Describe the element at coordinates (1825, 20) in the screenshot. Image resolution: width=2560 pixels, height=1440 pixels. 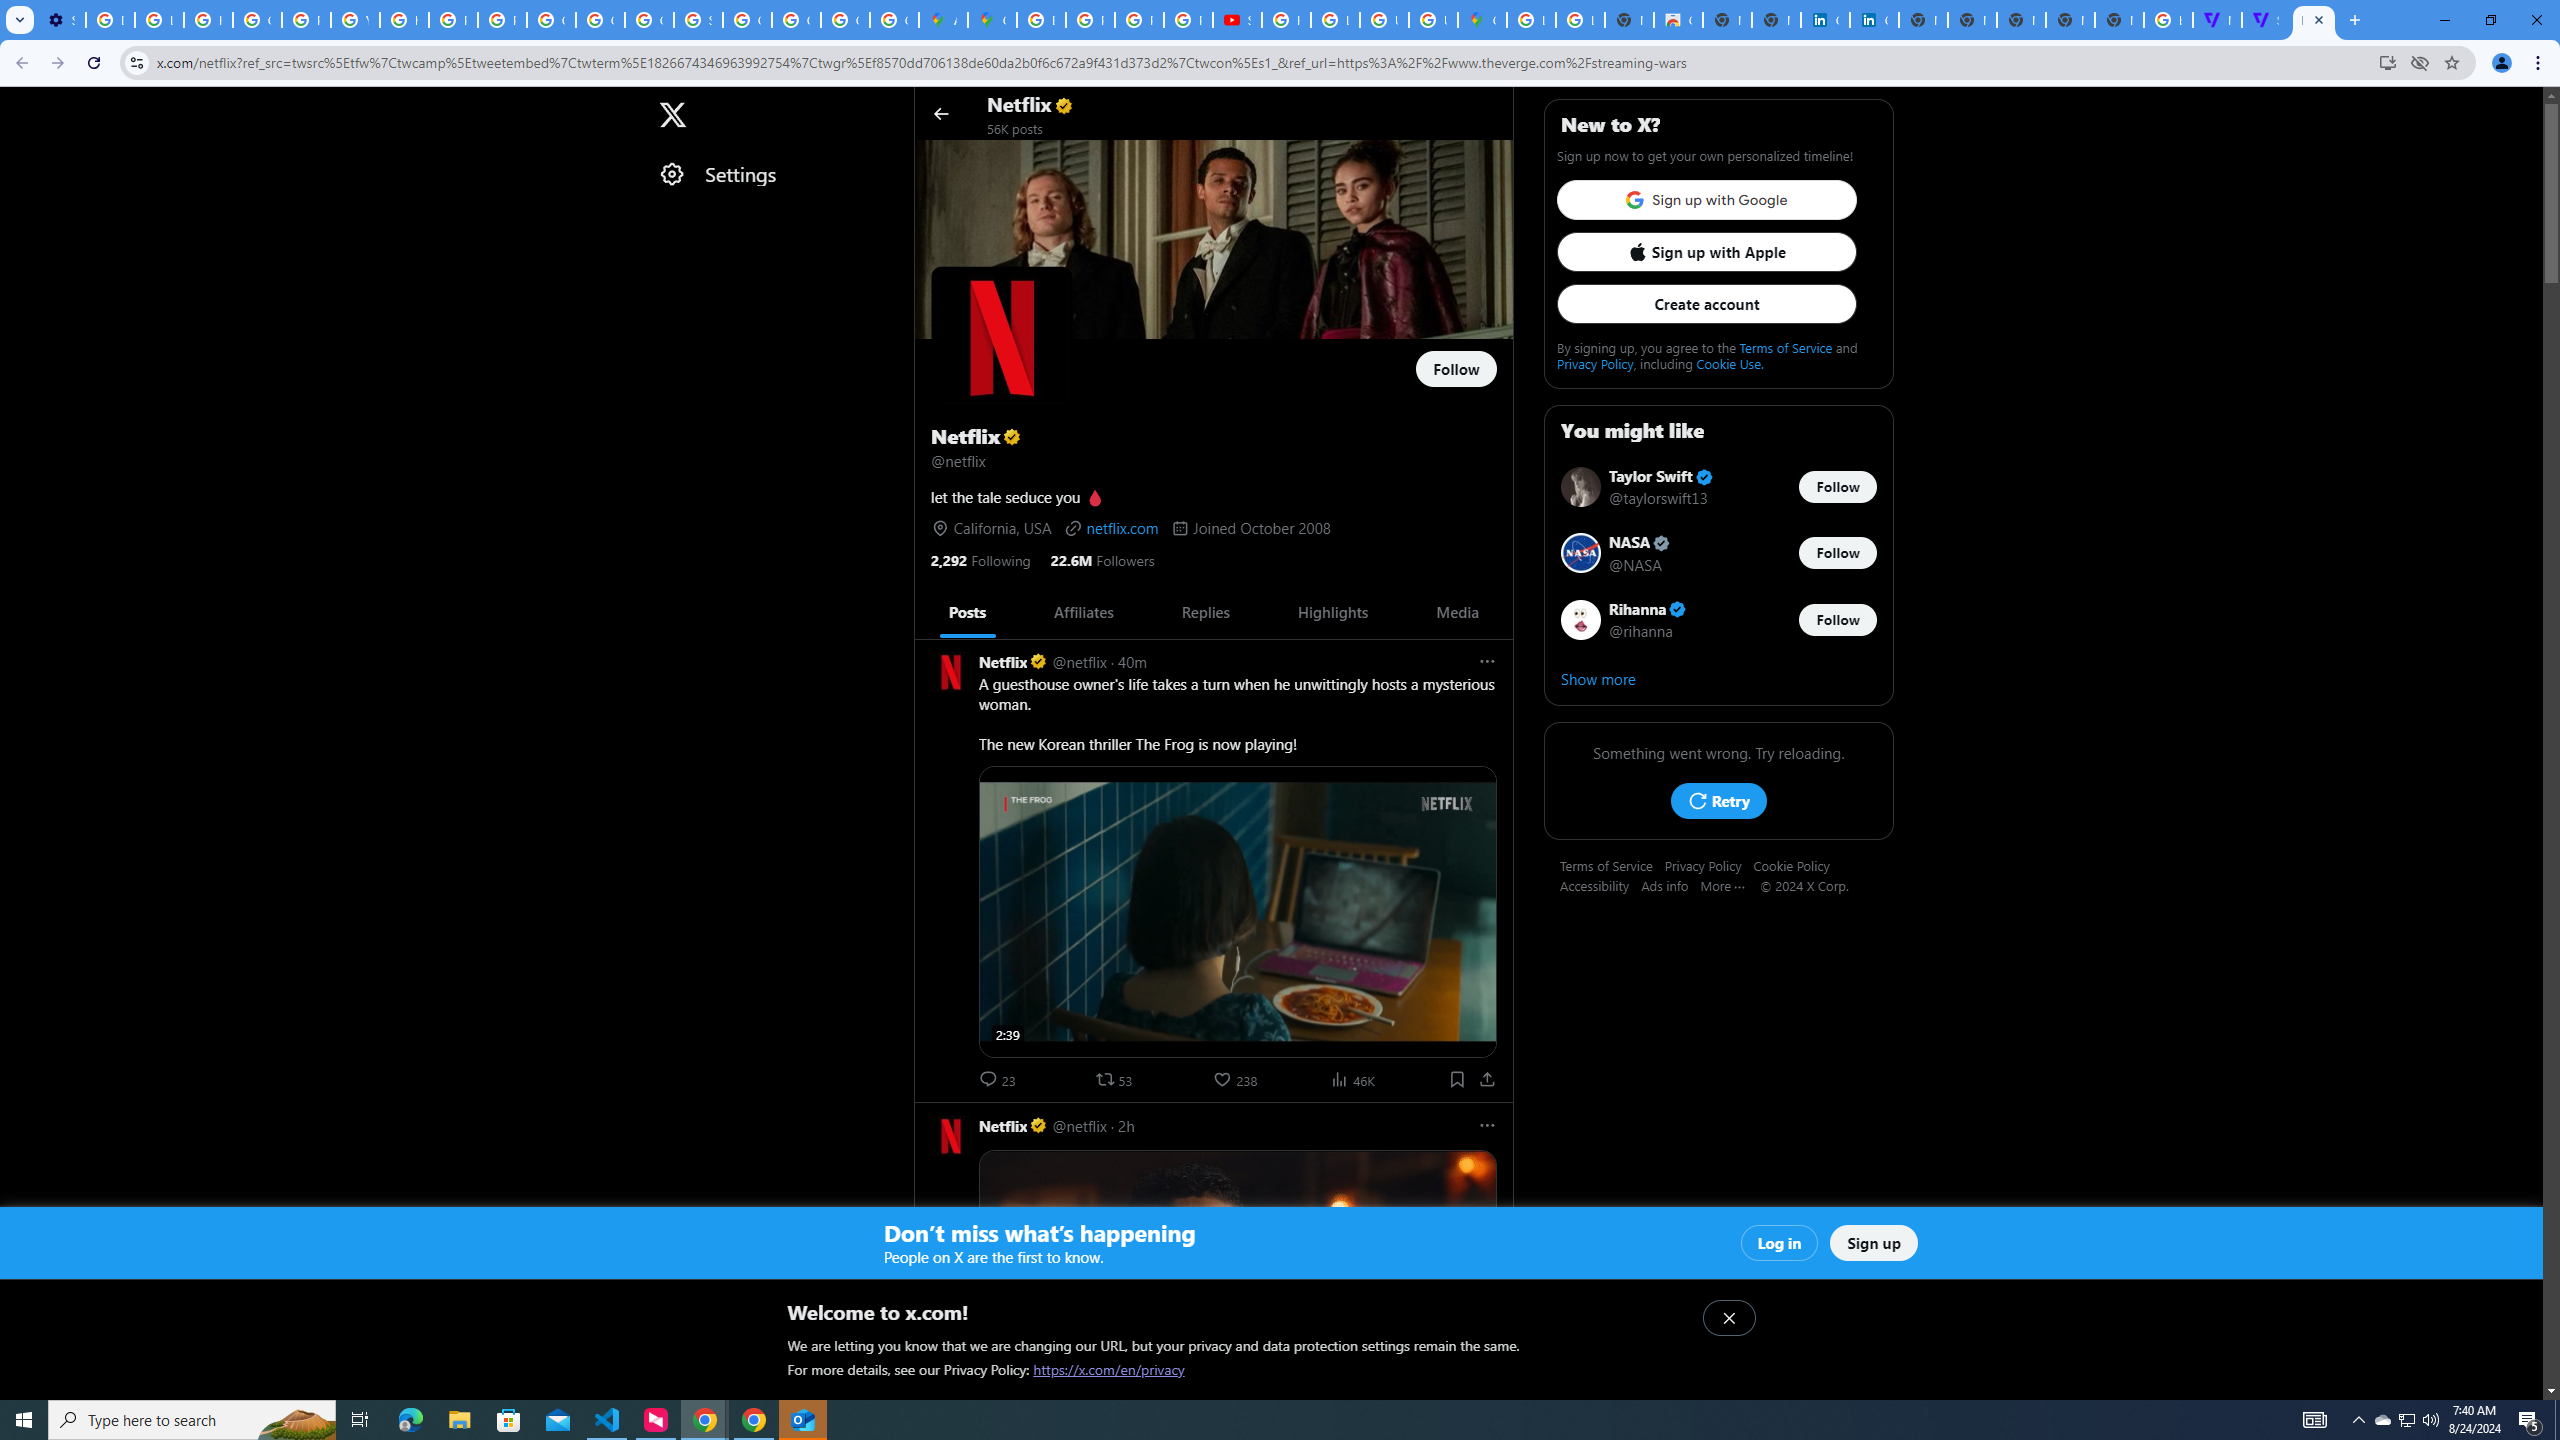
I see `Cookie Policy | LinkedIn` at that location.